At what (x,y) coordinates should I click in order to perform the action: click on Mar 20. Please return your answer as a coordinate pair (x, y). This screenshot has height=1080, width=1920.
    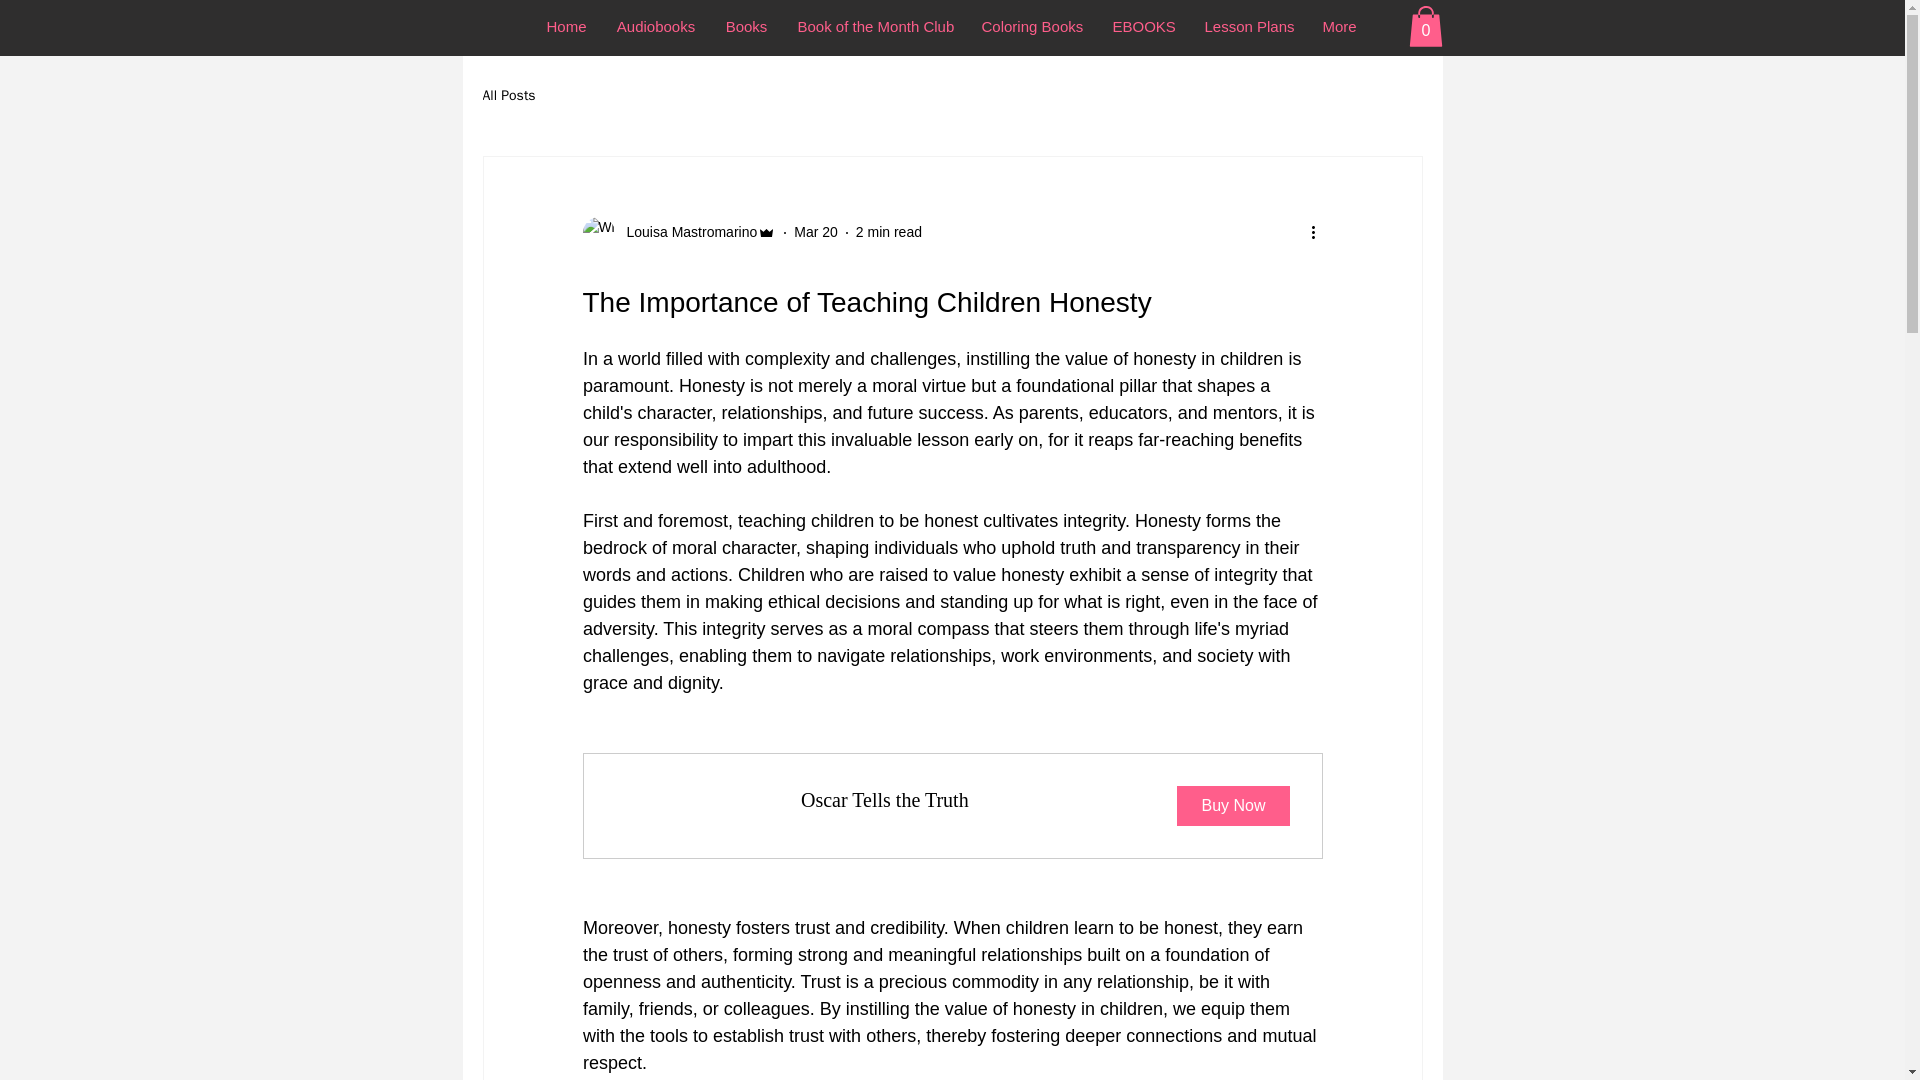
    Looking at the image, I should click on (816, 231).